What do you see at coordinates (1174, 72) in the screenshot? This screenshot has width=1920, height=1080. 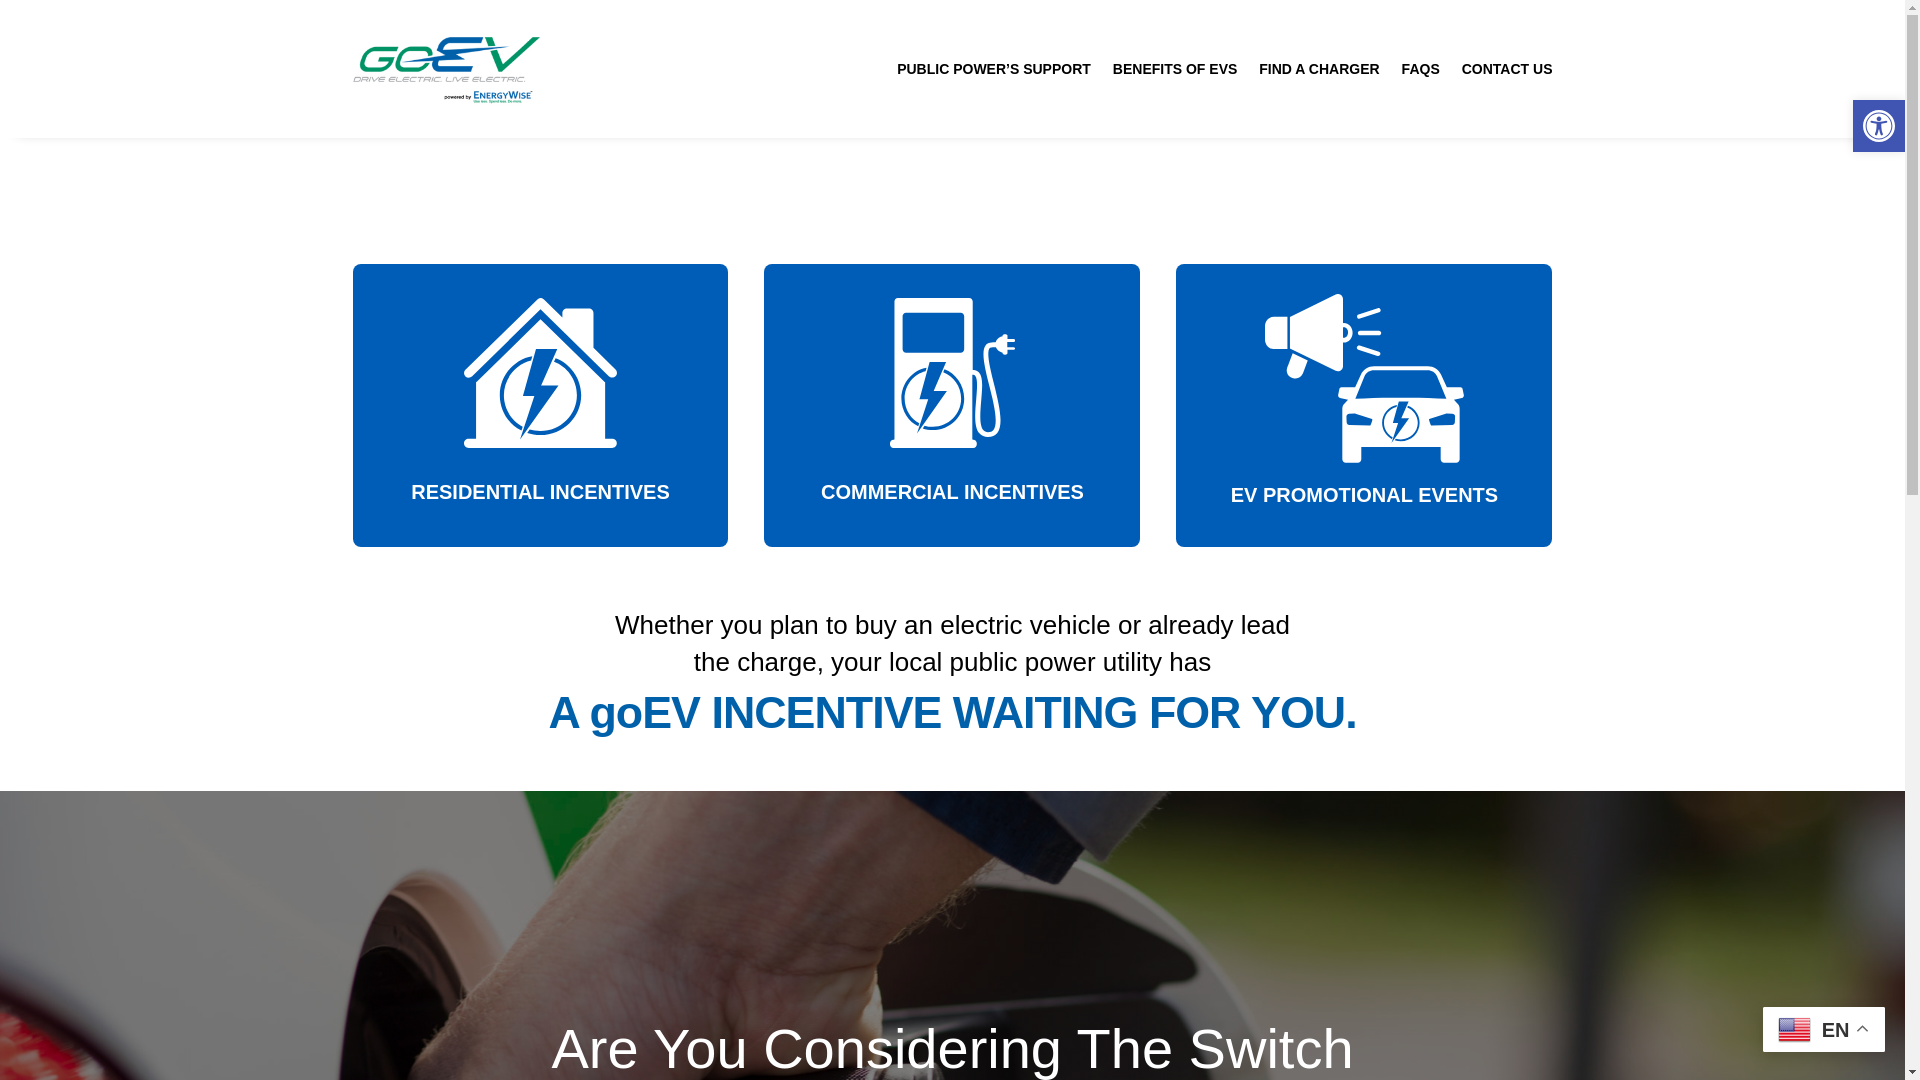 I see `BENEFITS OF EVS` at bounding box center [1174, 72].